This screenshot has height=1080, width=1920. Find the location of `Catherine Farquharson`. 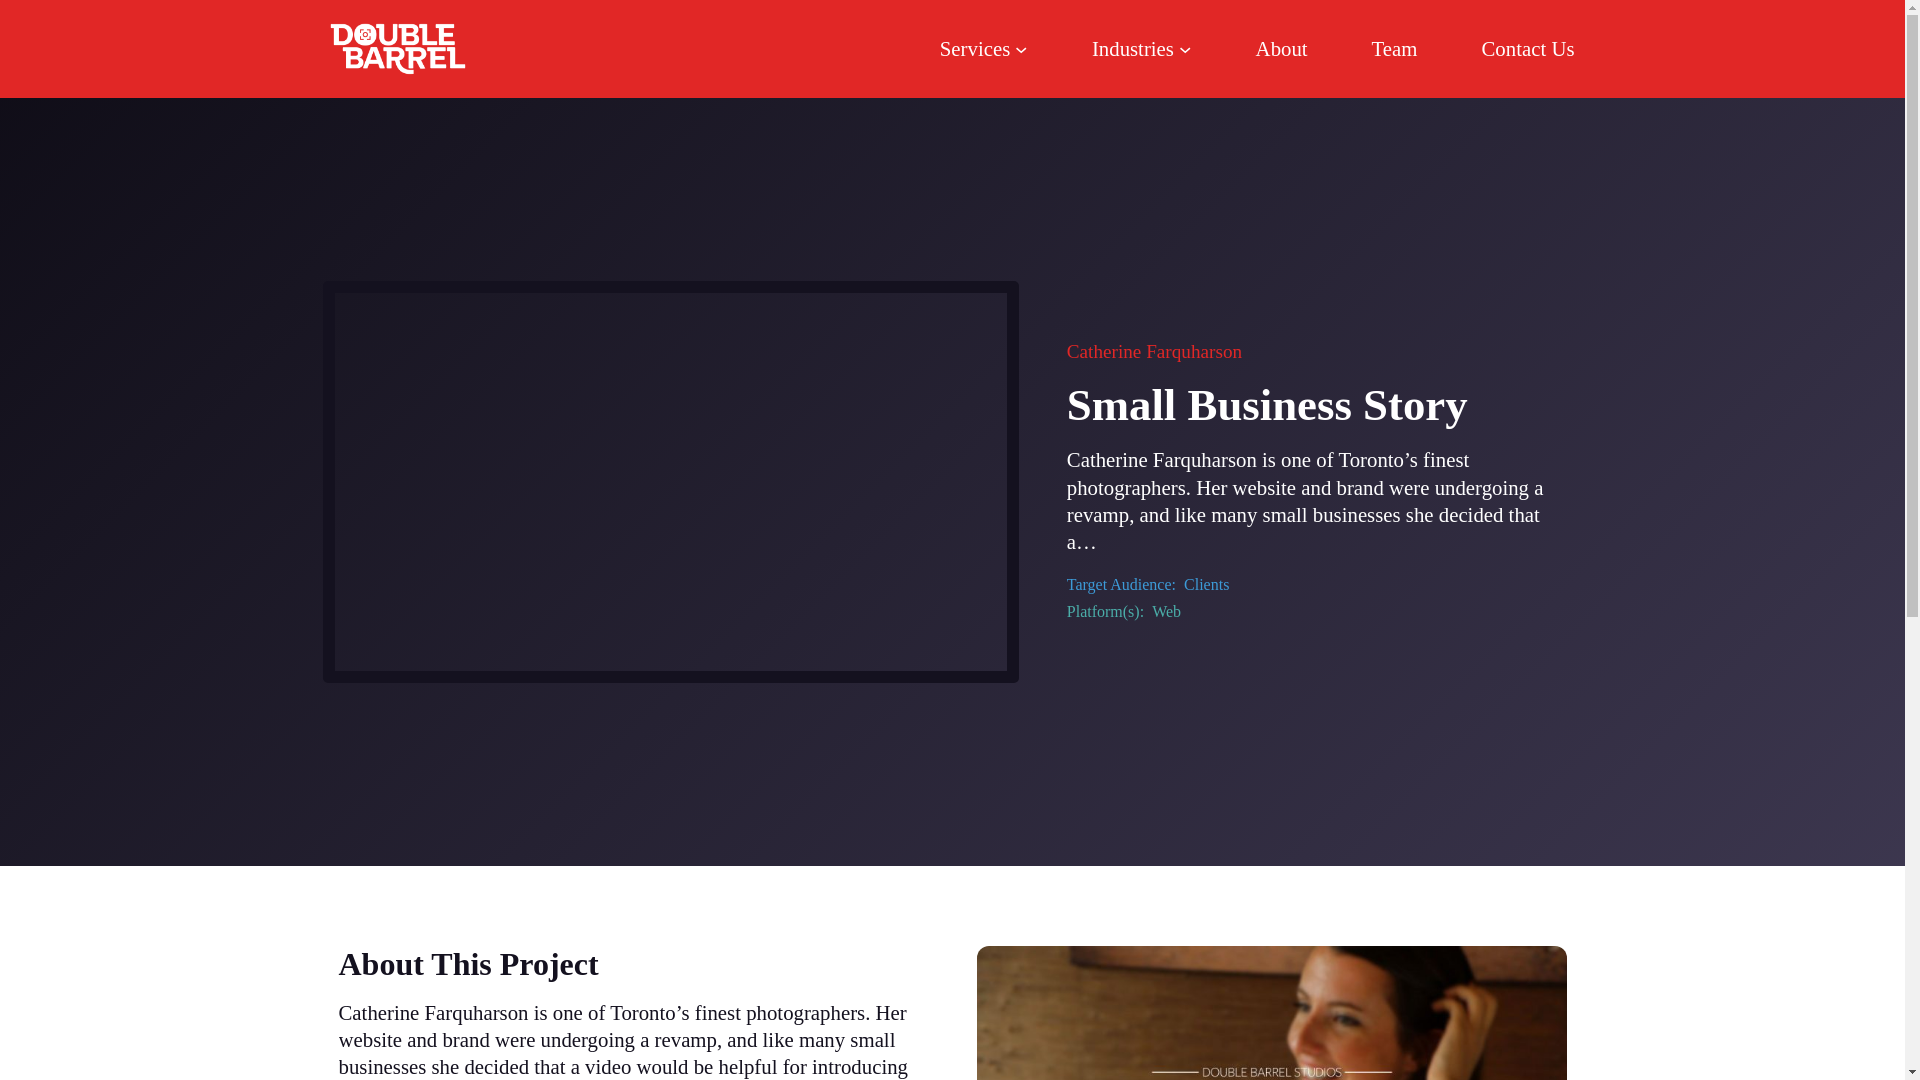

Catherine Farquharson is located at coordinates (1154, 351).